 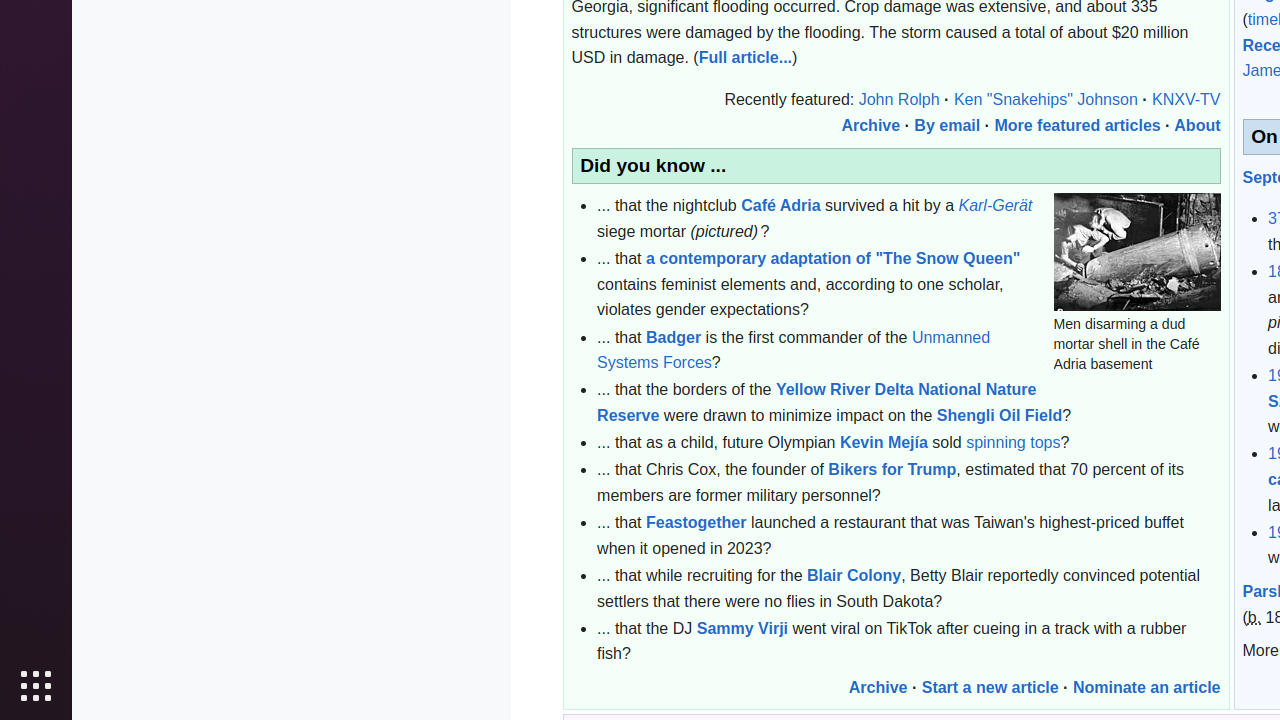 I want to click on Blair Colony, so click(x=854, y=575).